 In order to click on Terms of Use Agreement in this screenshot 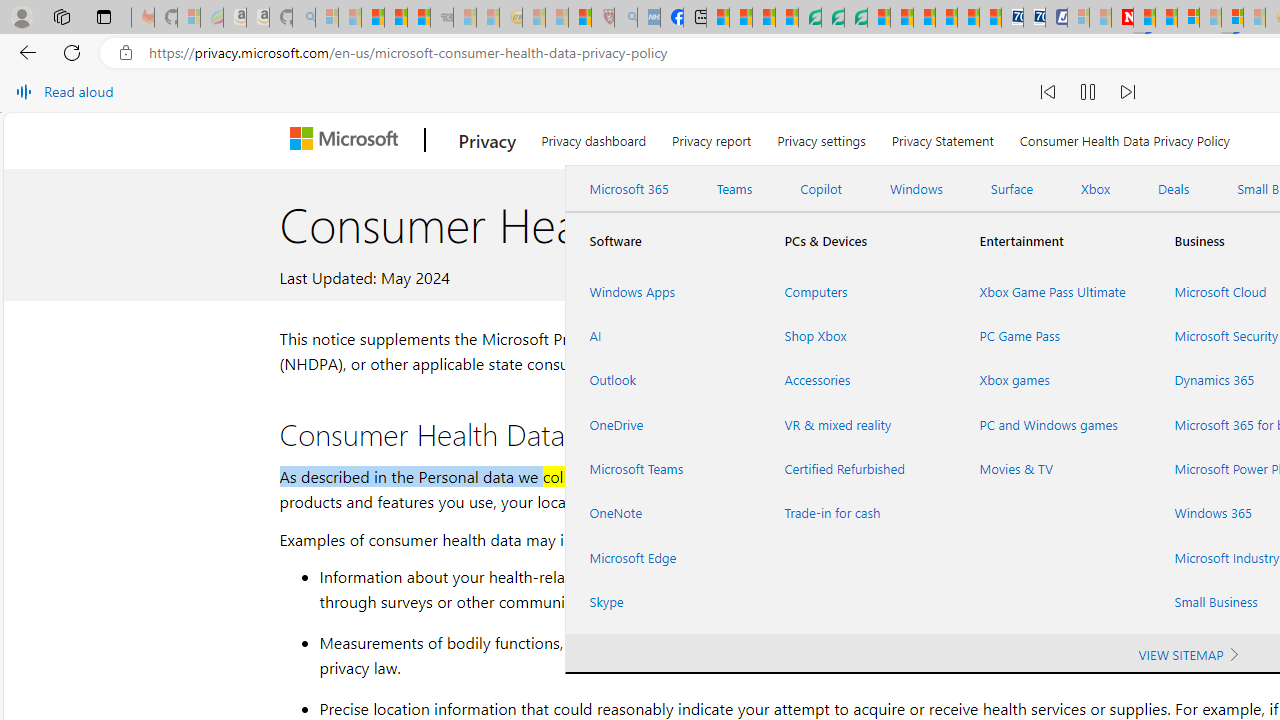, I will do `click(832, 18)`.